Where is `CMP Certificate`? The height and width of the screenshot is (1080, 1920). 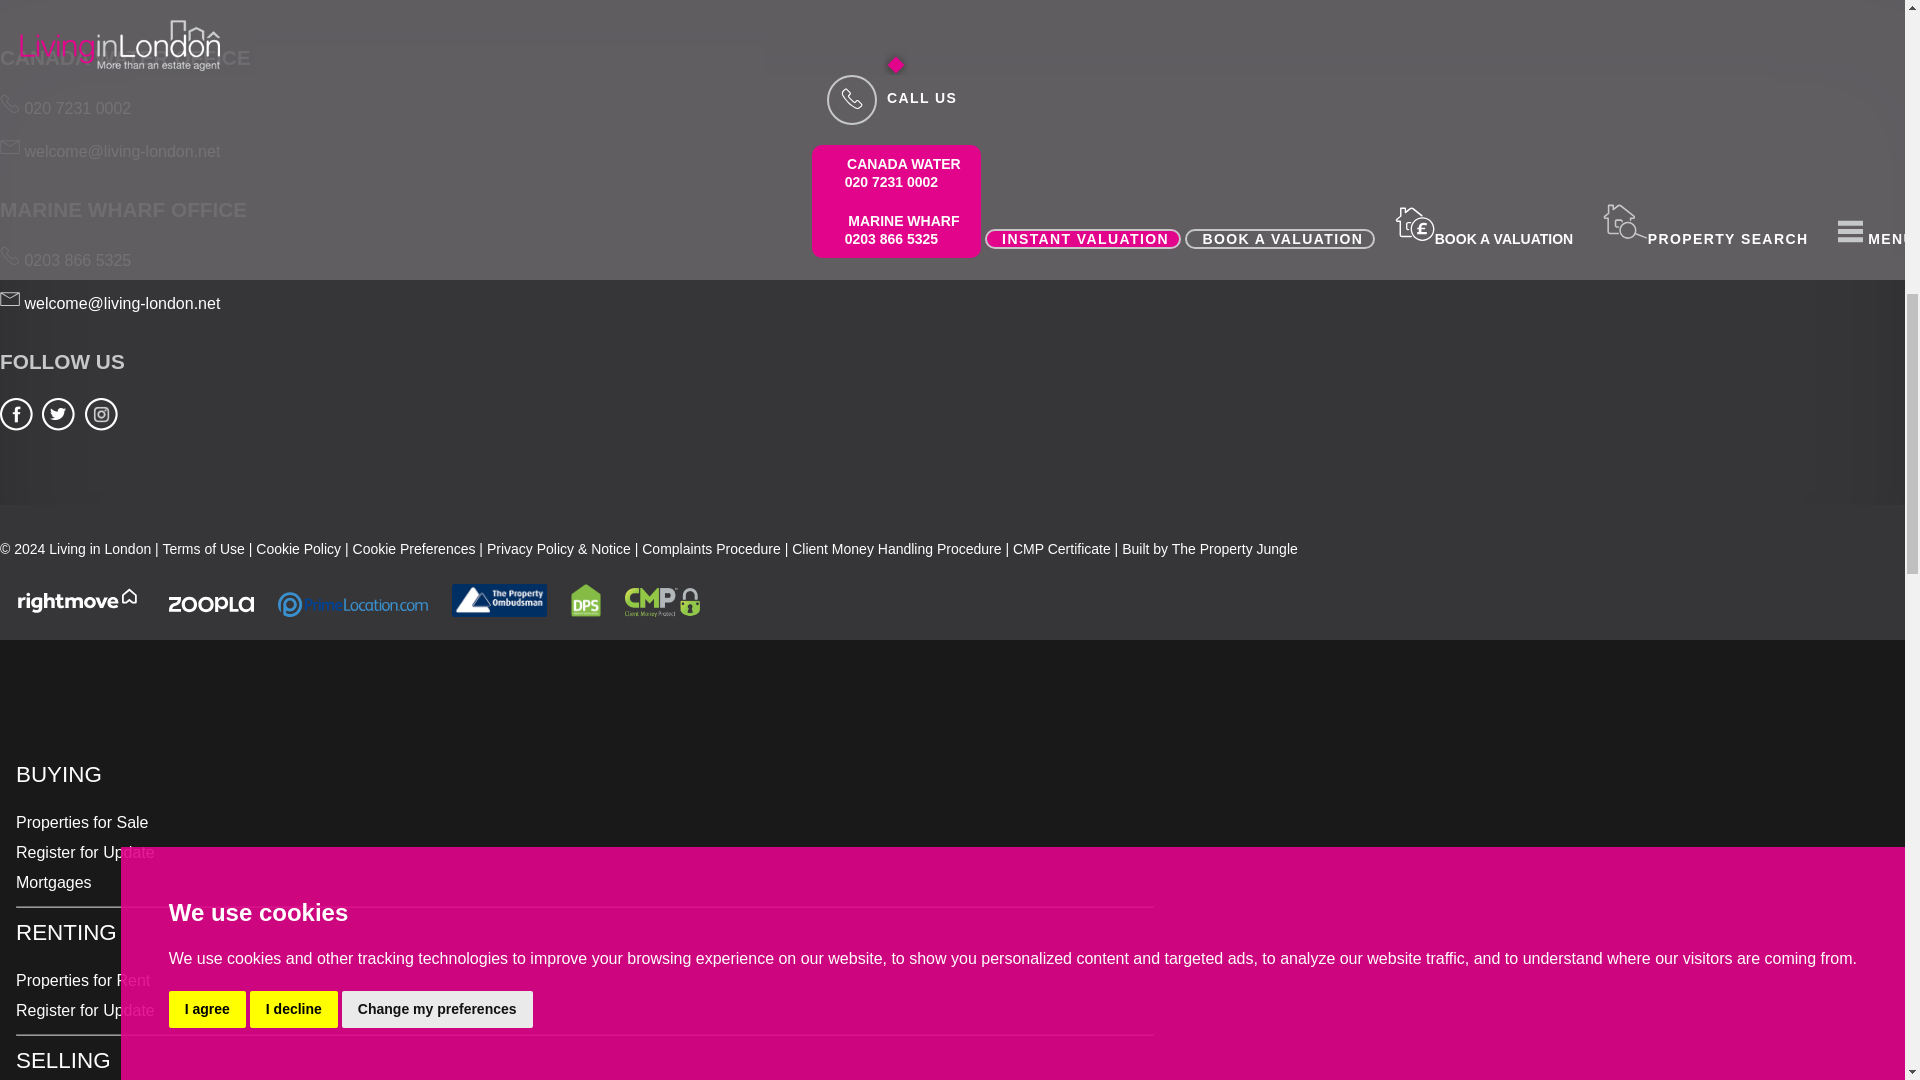
CMP Certificate is located at coordinates (1062, 549).